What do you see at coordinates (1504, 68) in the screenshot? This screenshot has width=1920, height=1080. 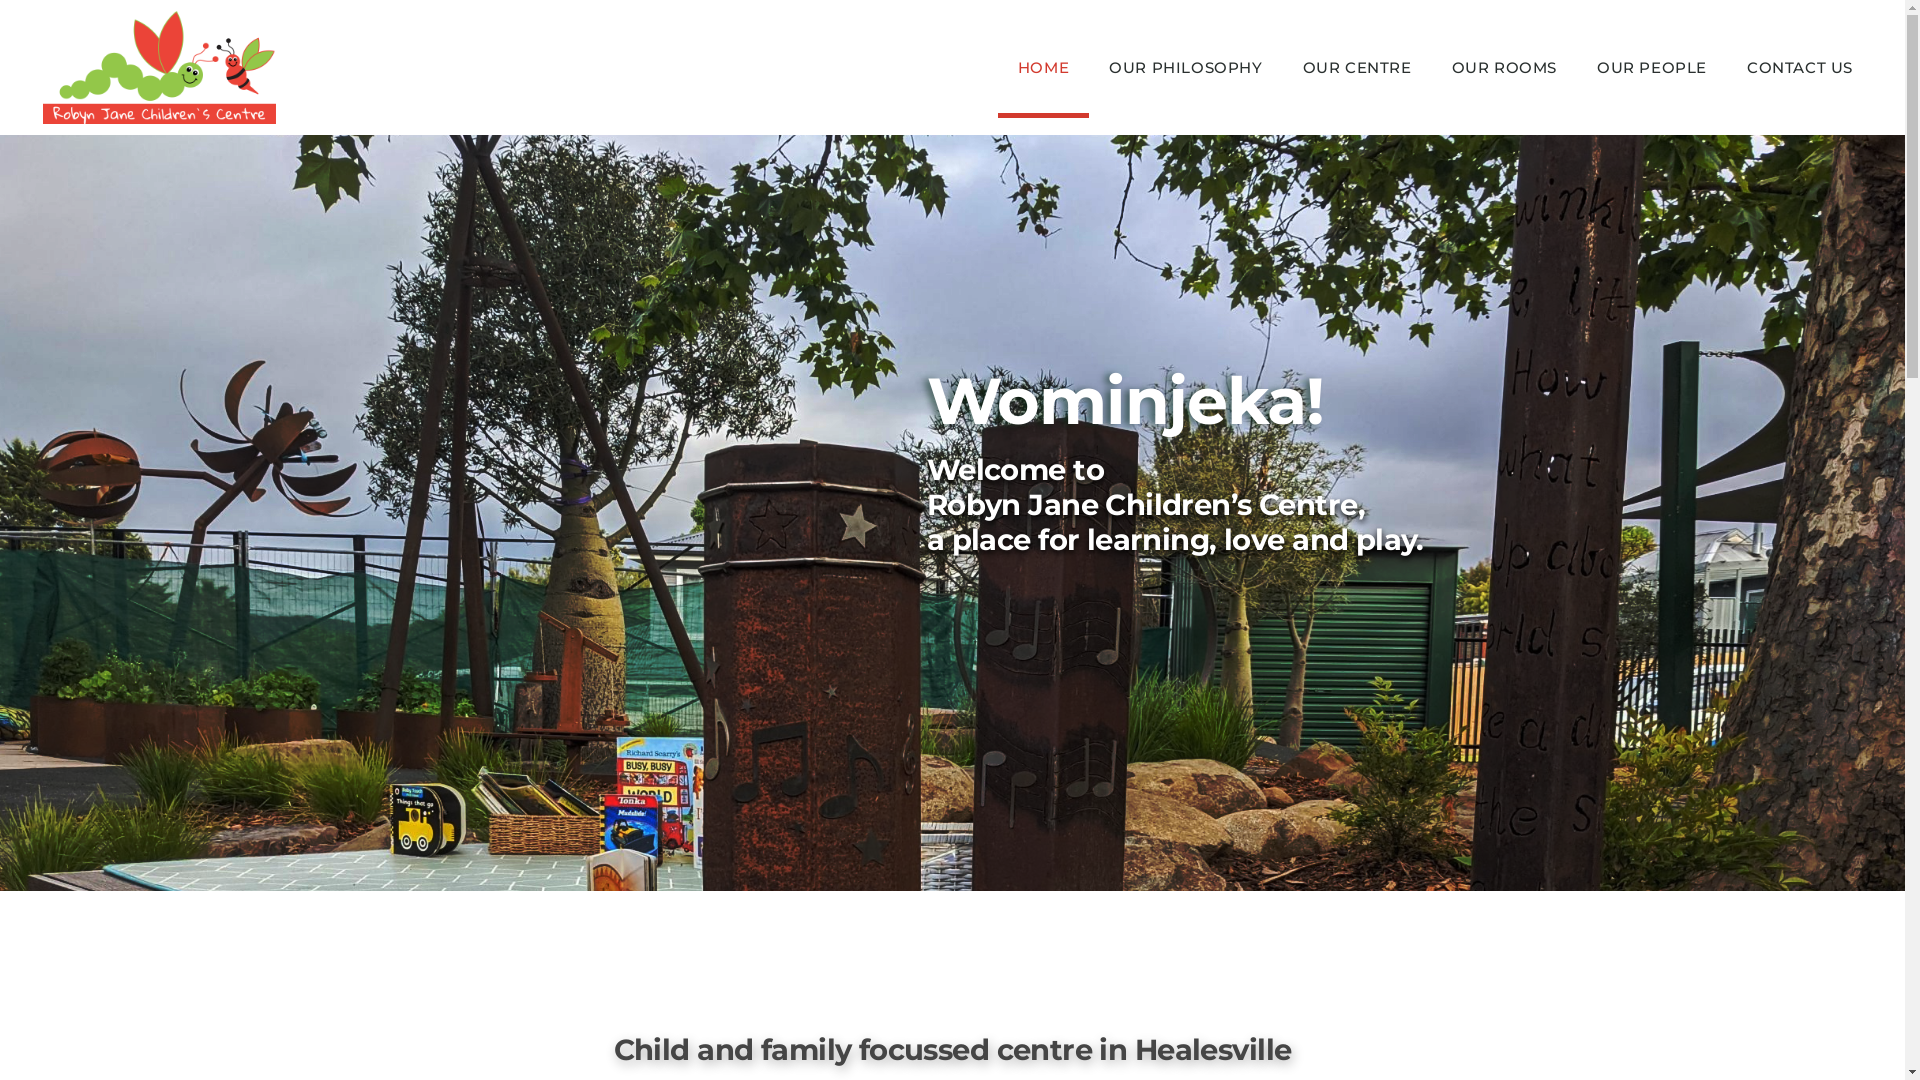 I see `OUR ROOMS` at bounding box center [1504, 68].